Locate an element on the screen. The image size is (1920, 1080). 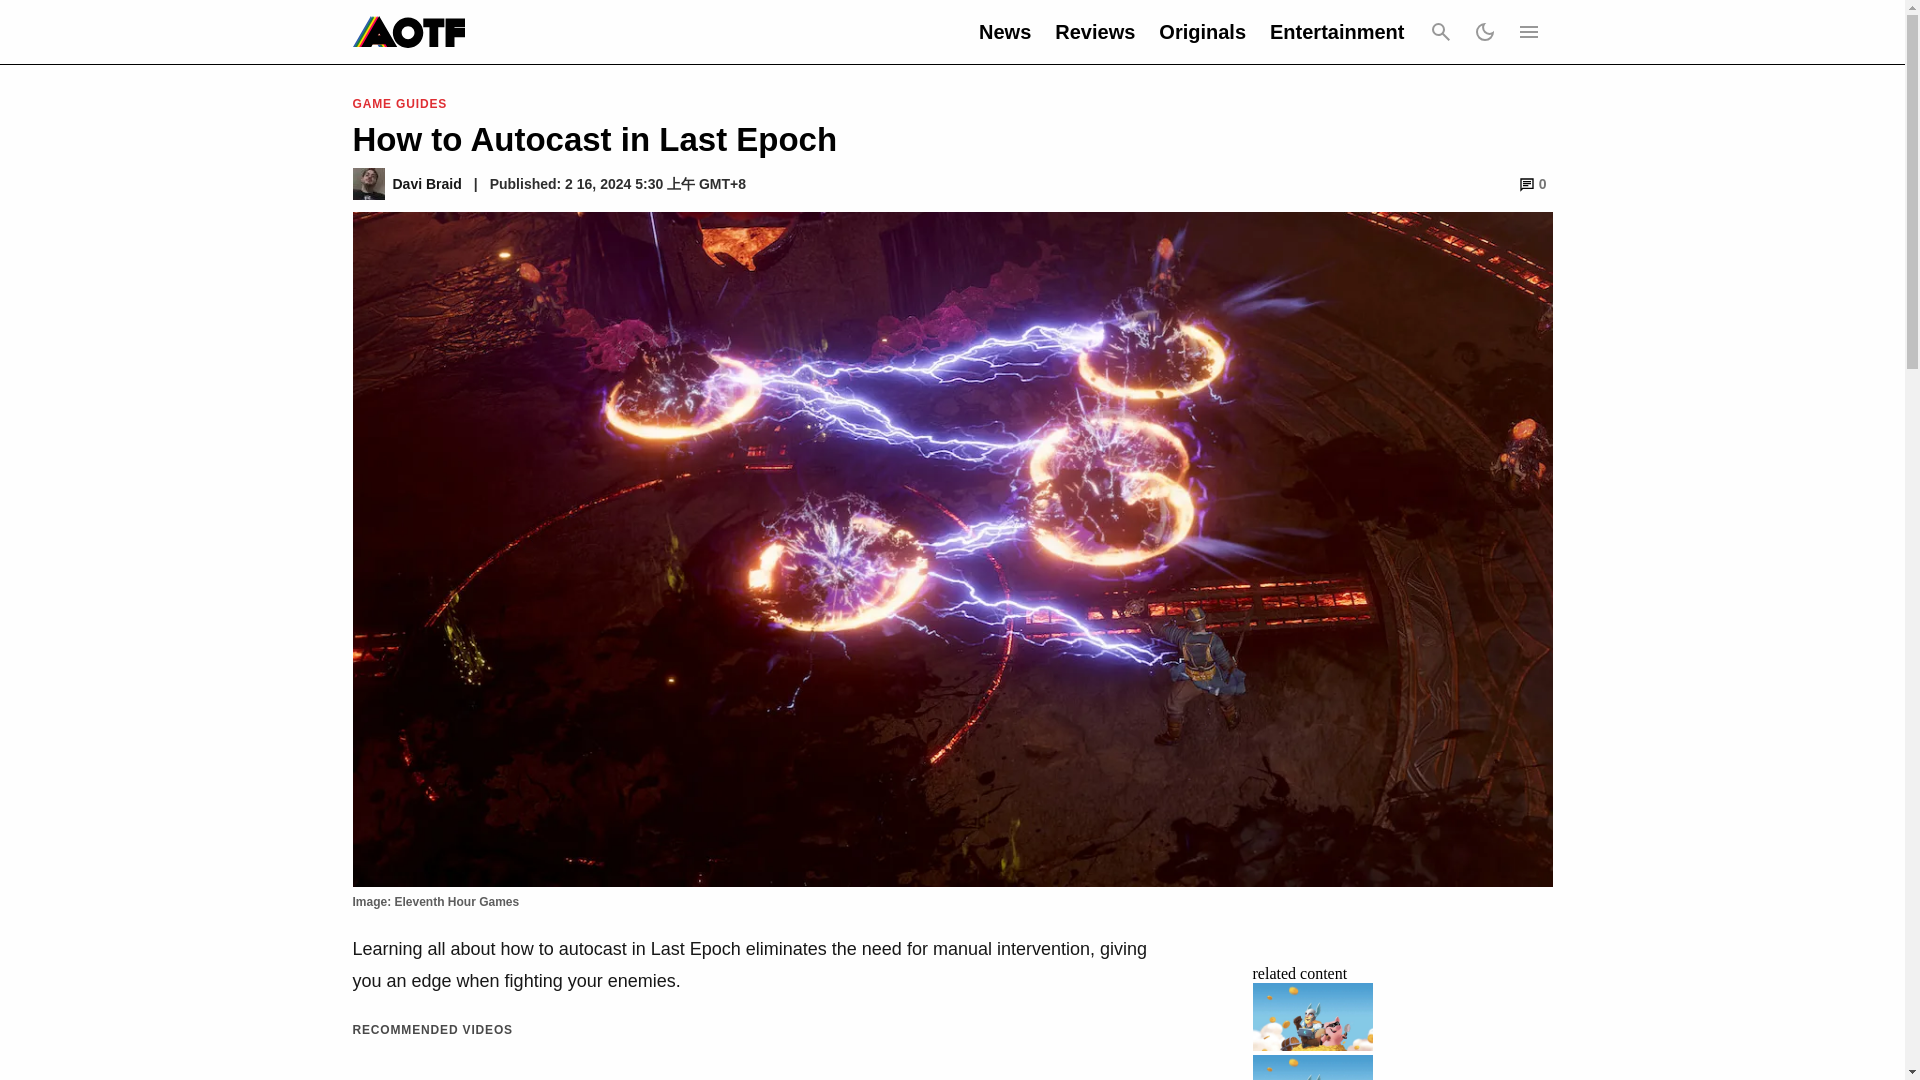
Expand Menu is located at coordinates (1527, 31).